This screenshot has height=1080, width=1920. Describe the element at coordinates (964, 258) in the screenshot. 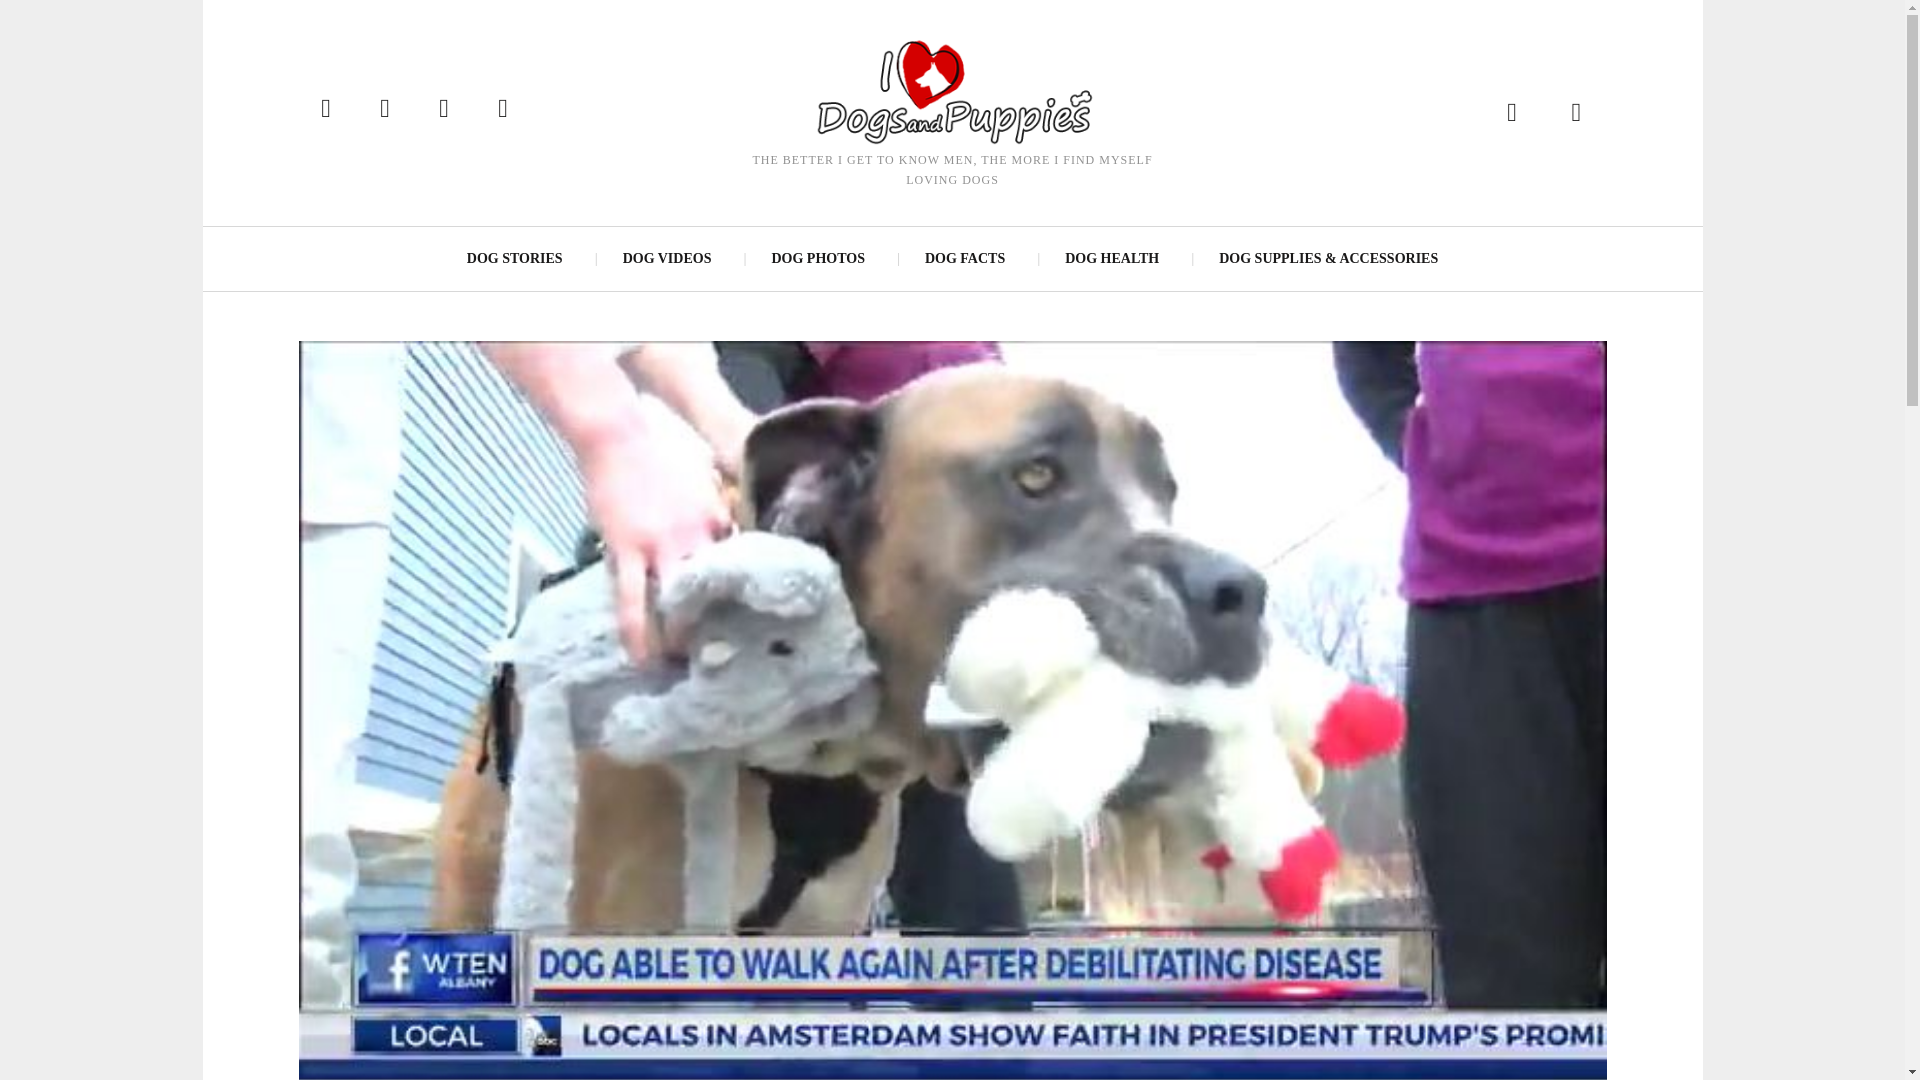

I see `DOG FACTS` at that location.